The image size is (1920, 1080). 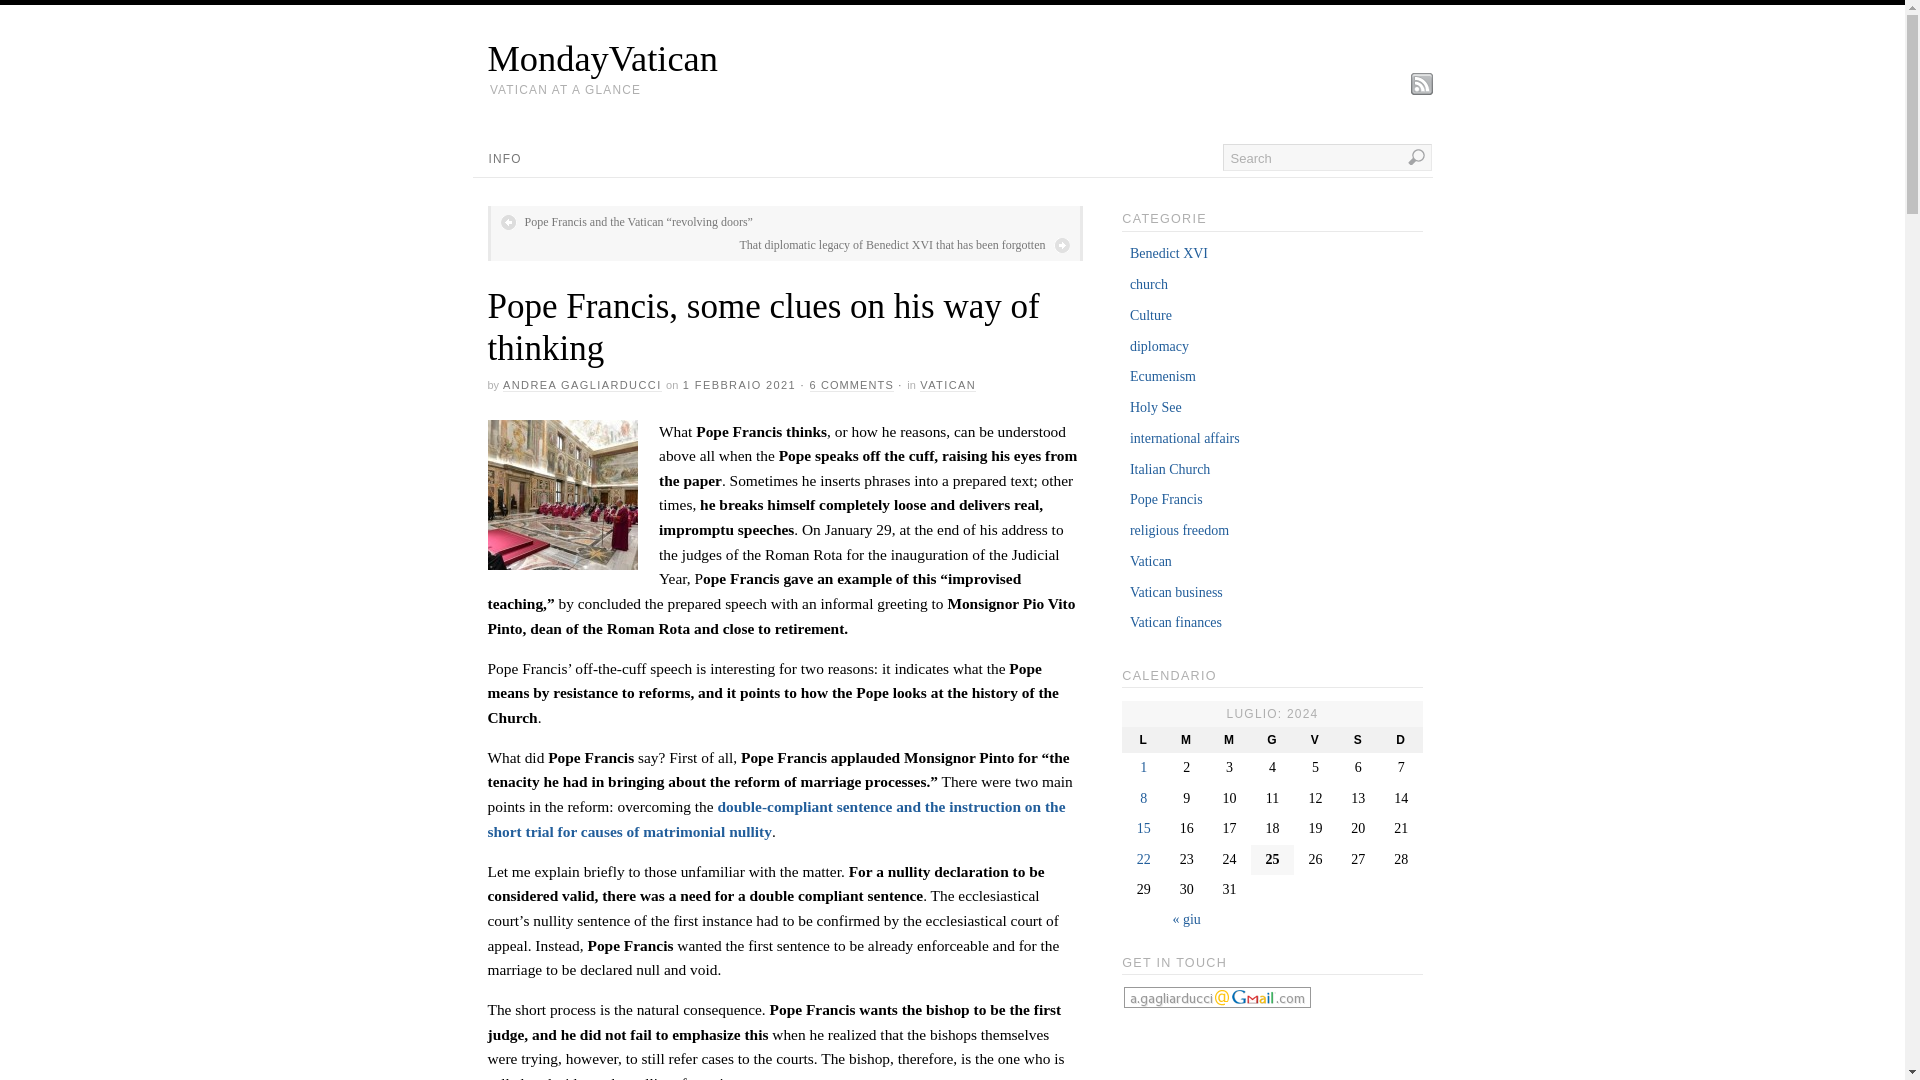 I want to click on cq5dam-thumbnail-cropped-750-422, so click(x=562, y=495).